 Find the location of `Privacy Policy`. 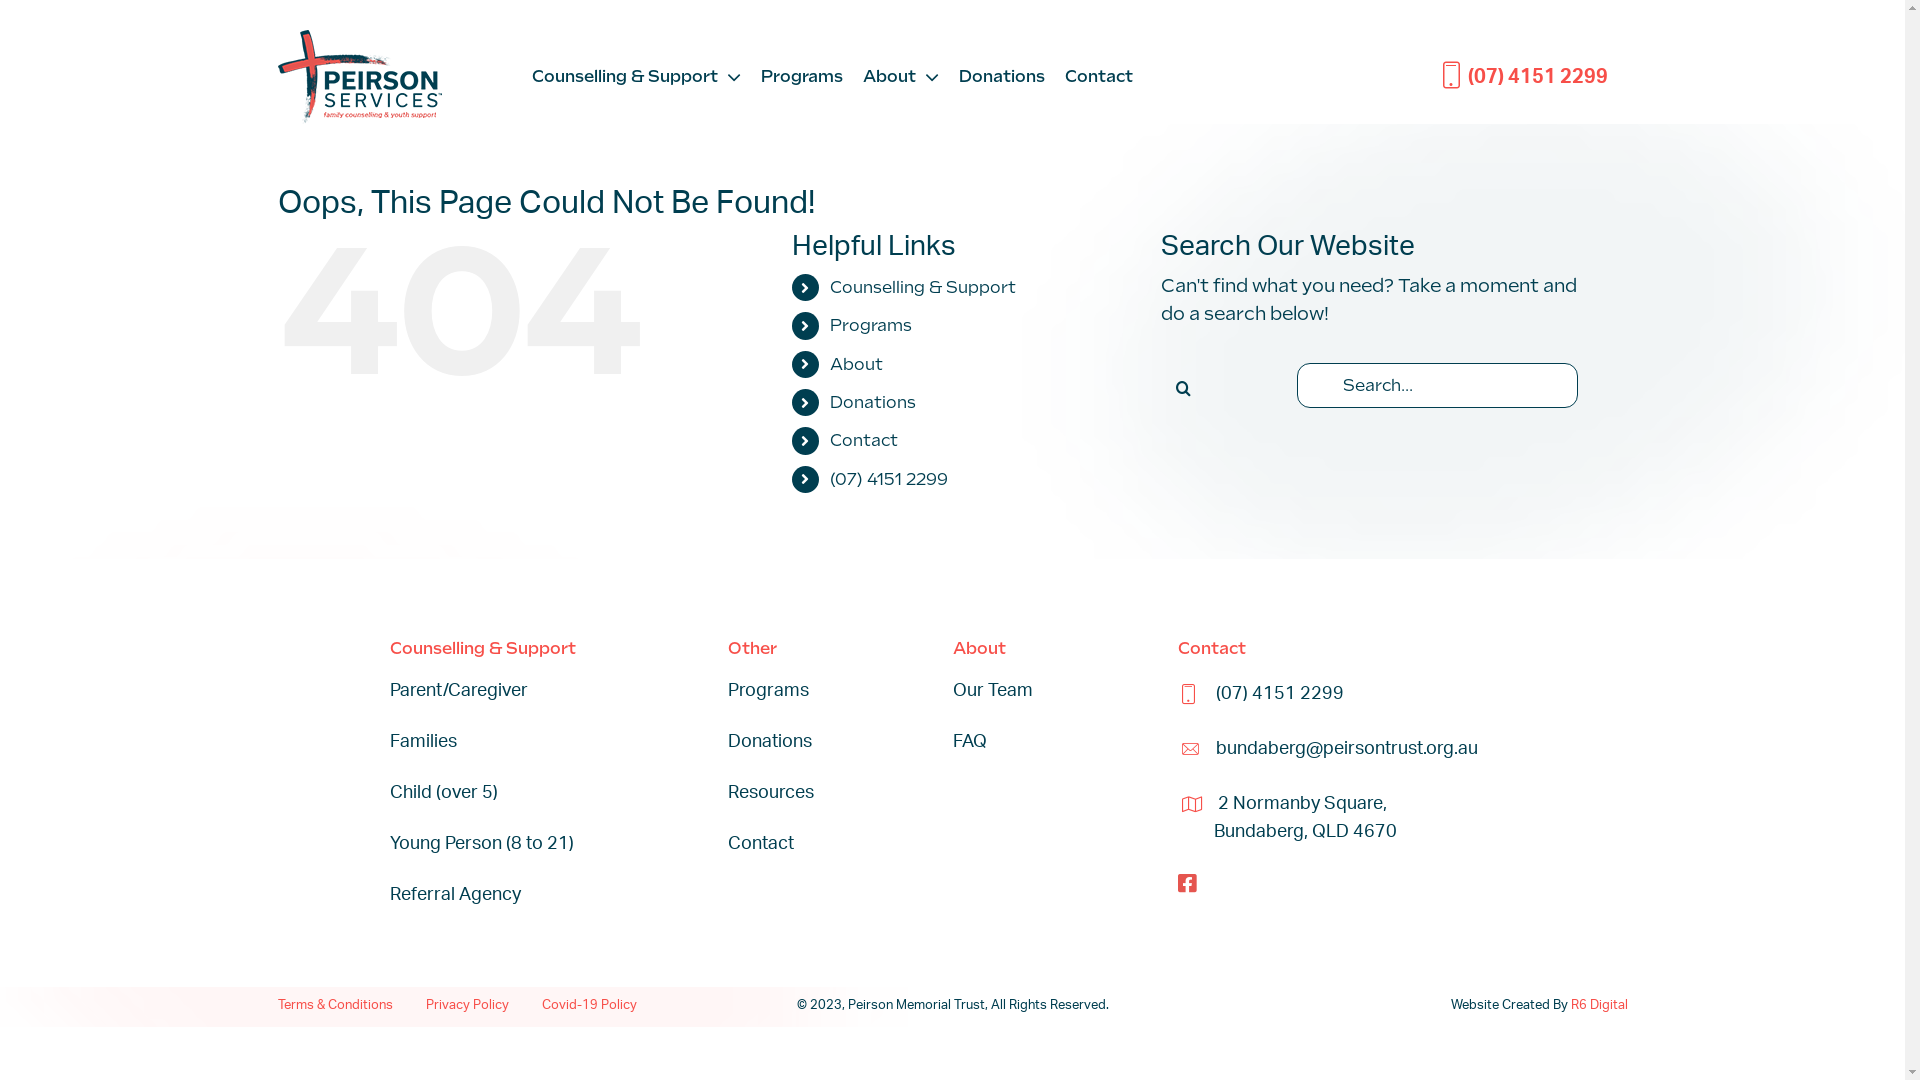

Privacy Policy is located at coordinates (467, 1006).